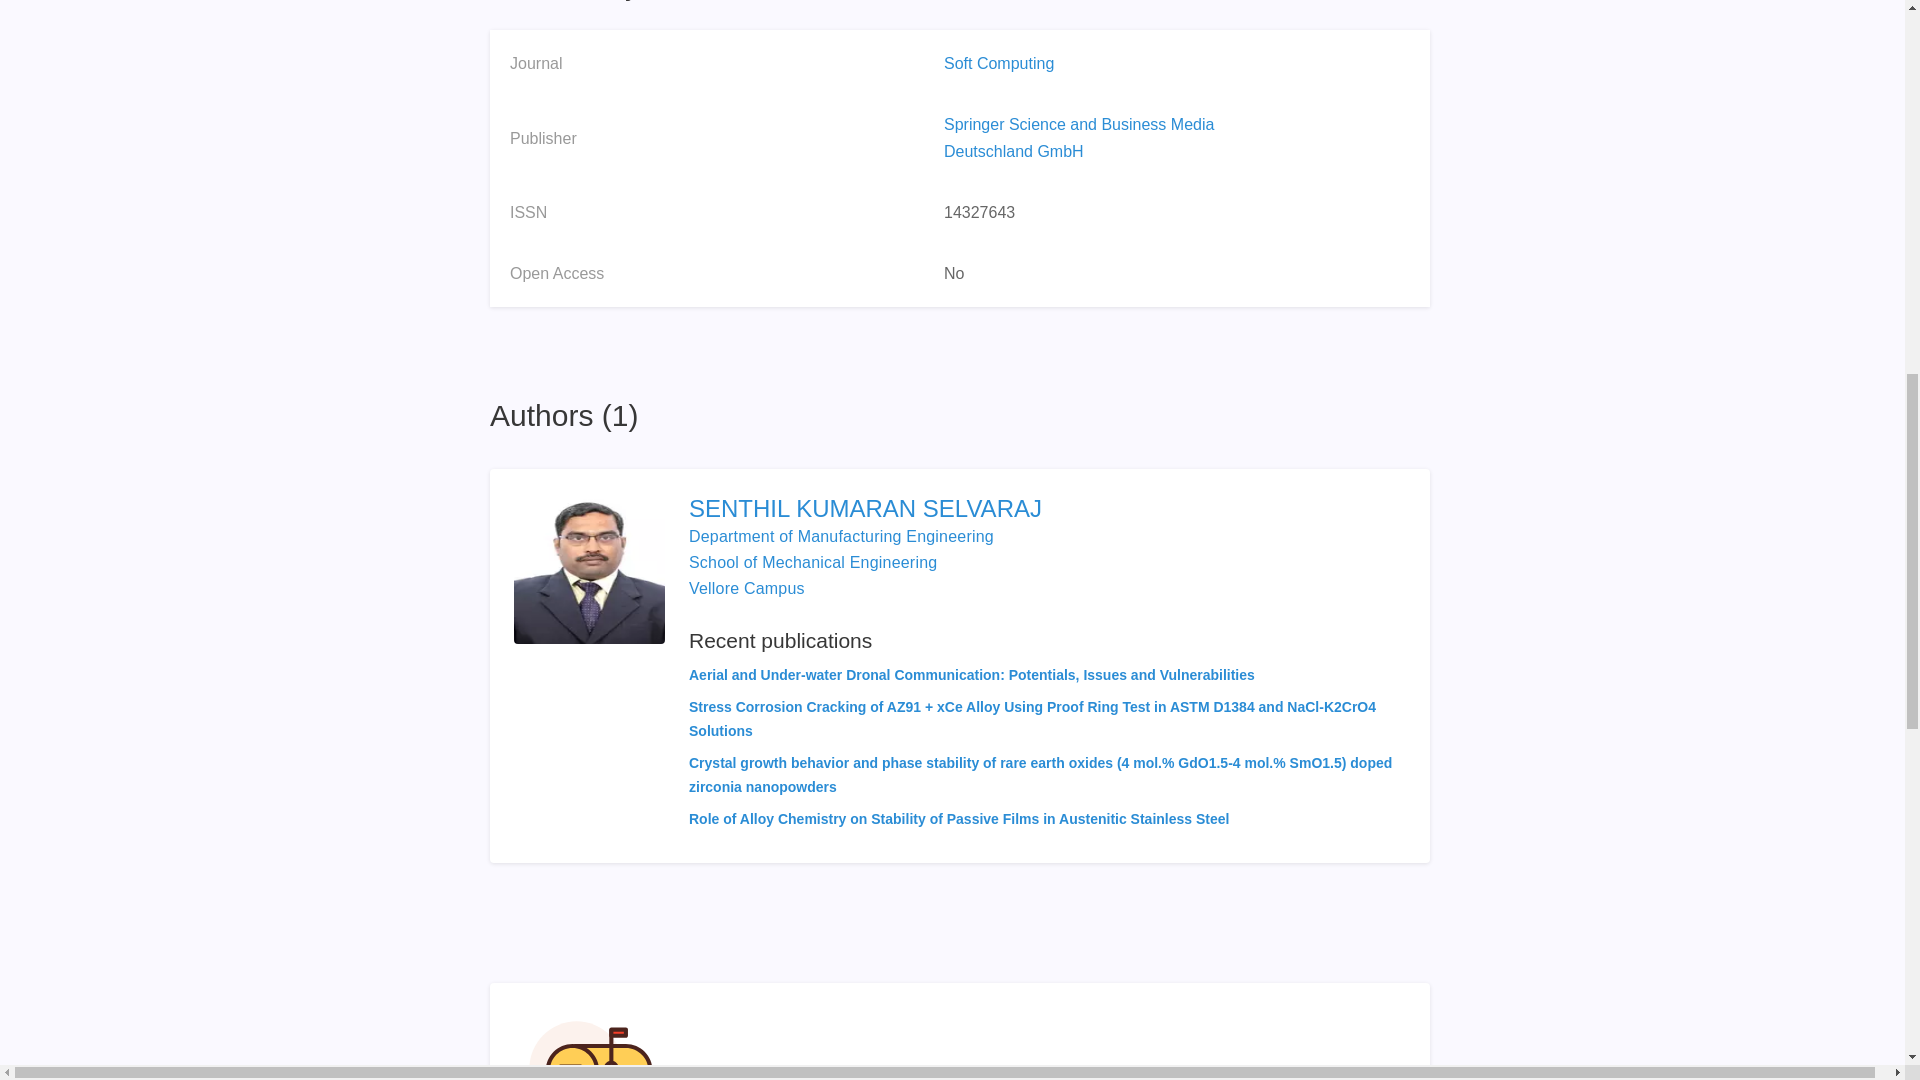  What do you see at coordinates (812, 562) in the screenshot?
I see `School of Mechanical Engineering` at bounding box center [812, 562].